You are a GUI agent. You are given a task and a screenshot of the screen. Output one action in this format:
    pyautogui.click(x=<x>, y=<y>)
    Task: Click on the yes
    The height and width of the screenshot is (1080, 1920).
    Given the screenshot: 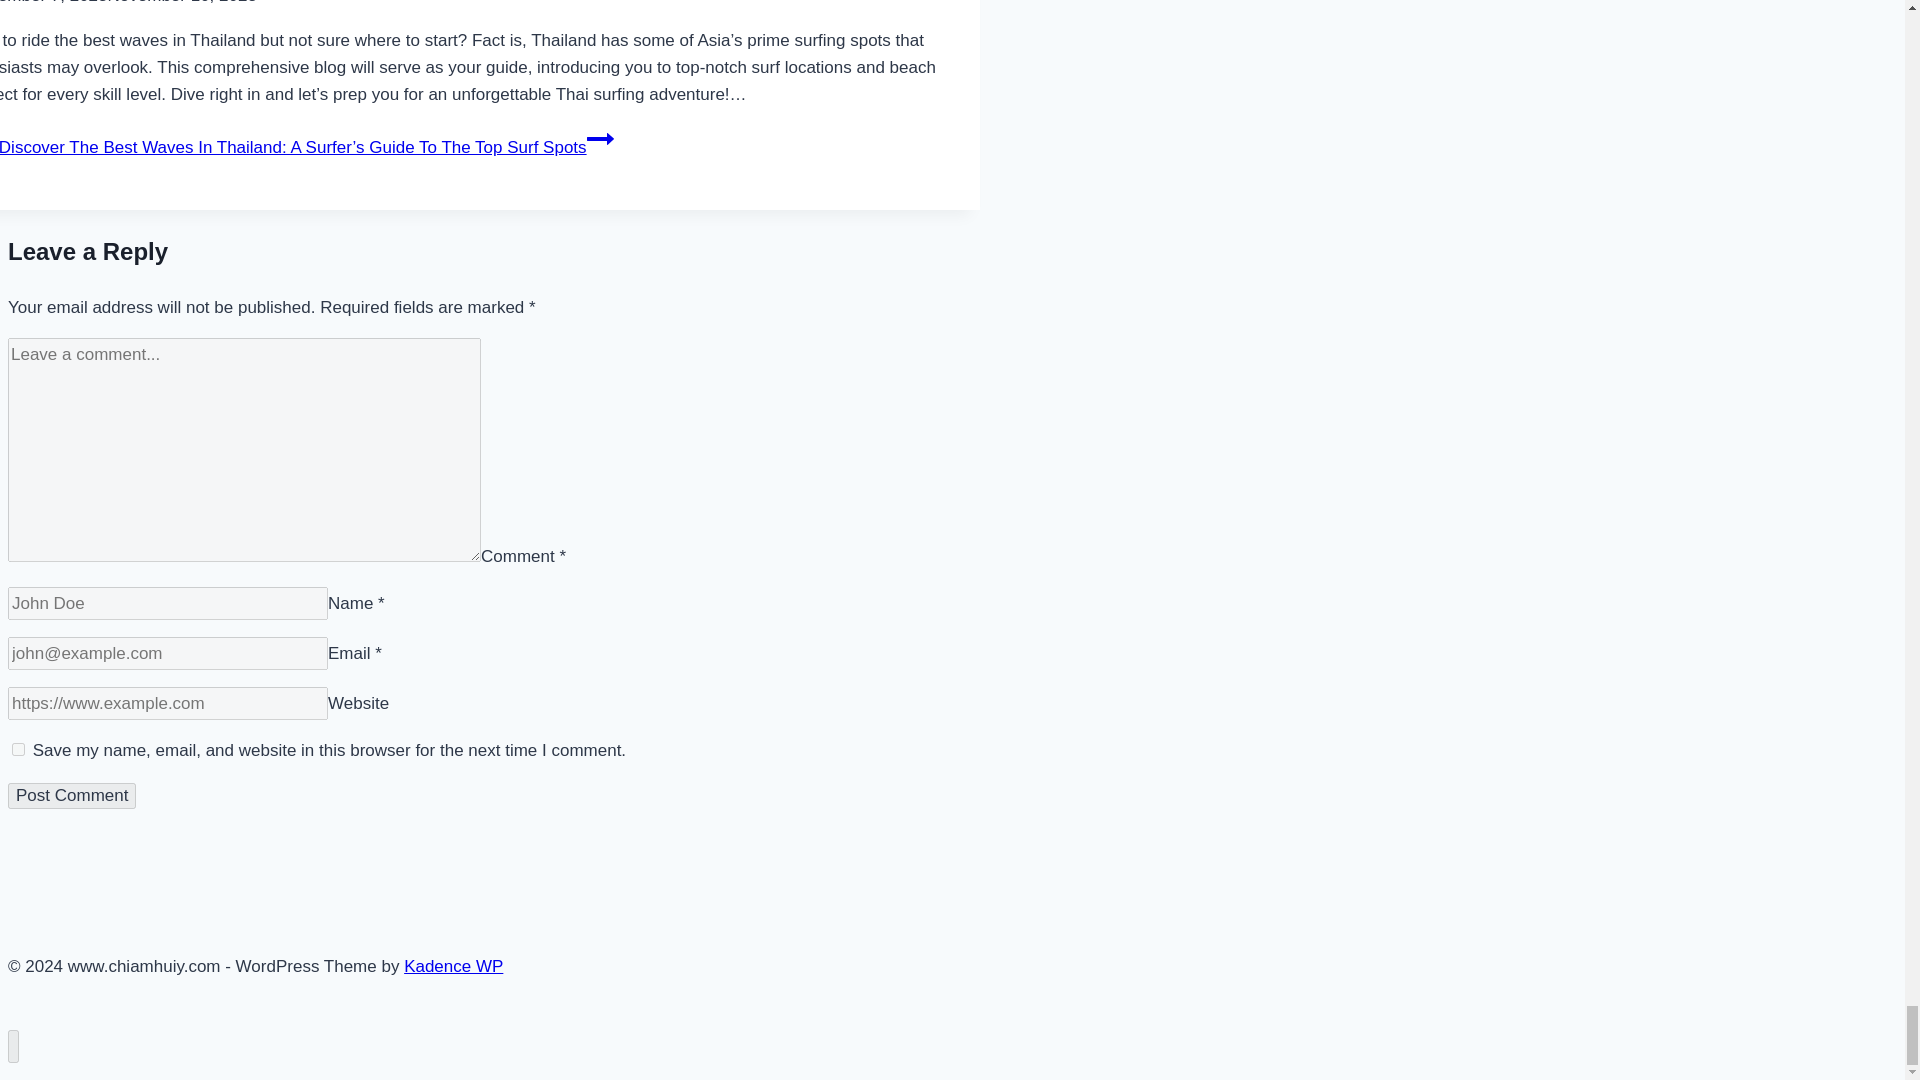 What is the action you would take?
    pyautogui.click(x=18, y=750)
    